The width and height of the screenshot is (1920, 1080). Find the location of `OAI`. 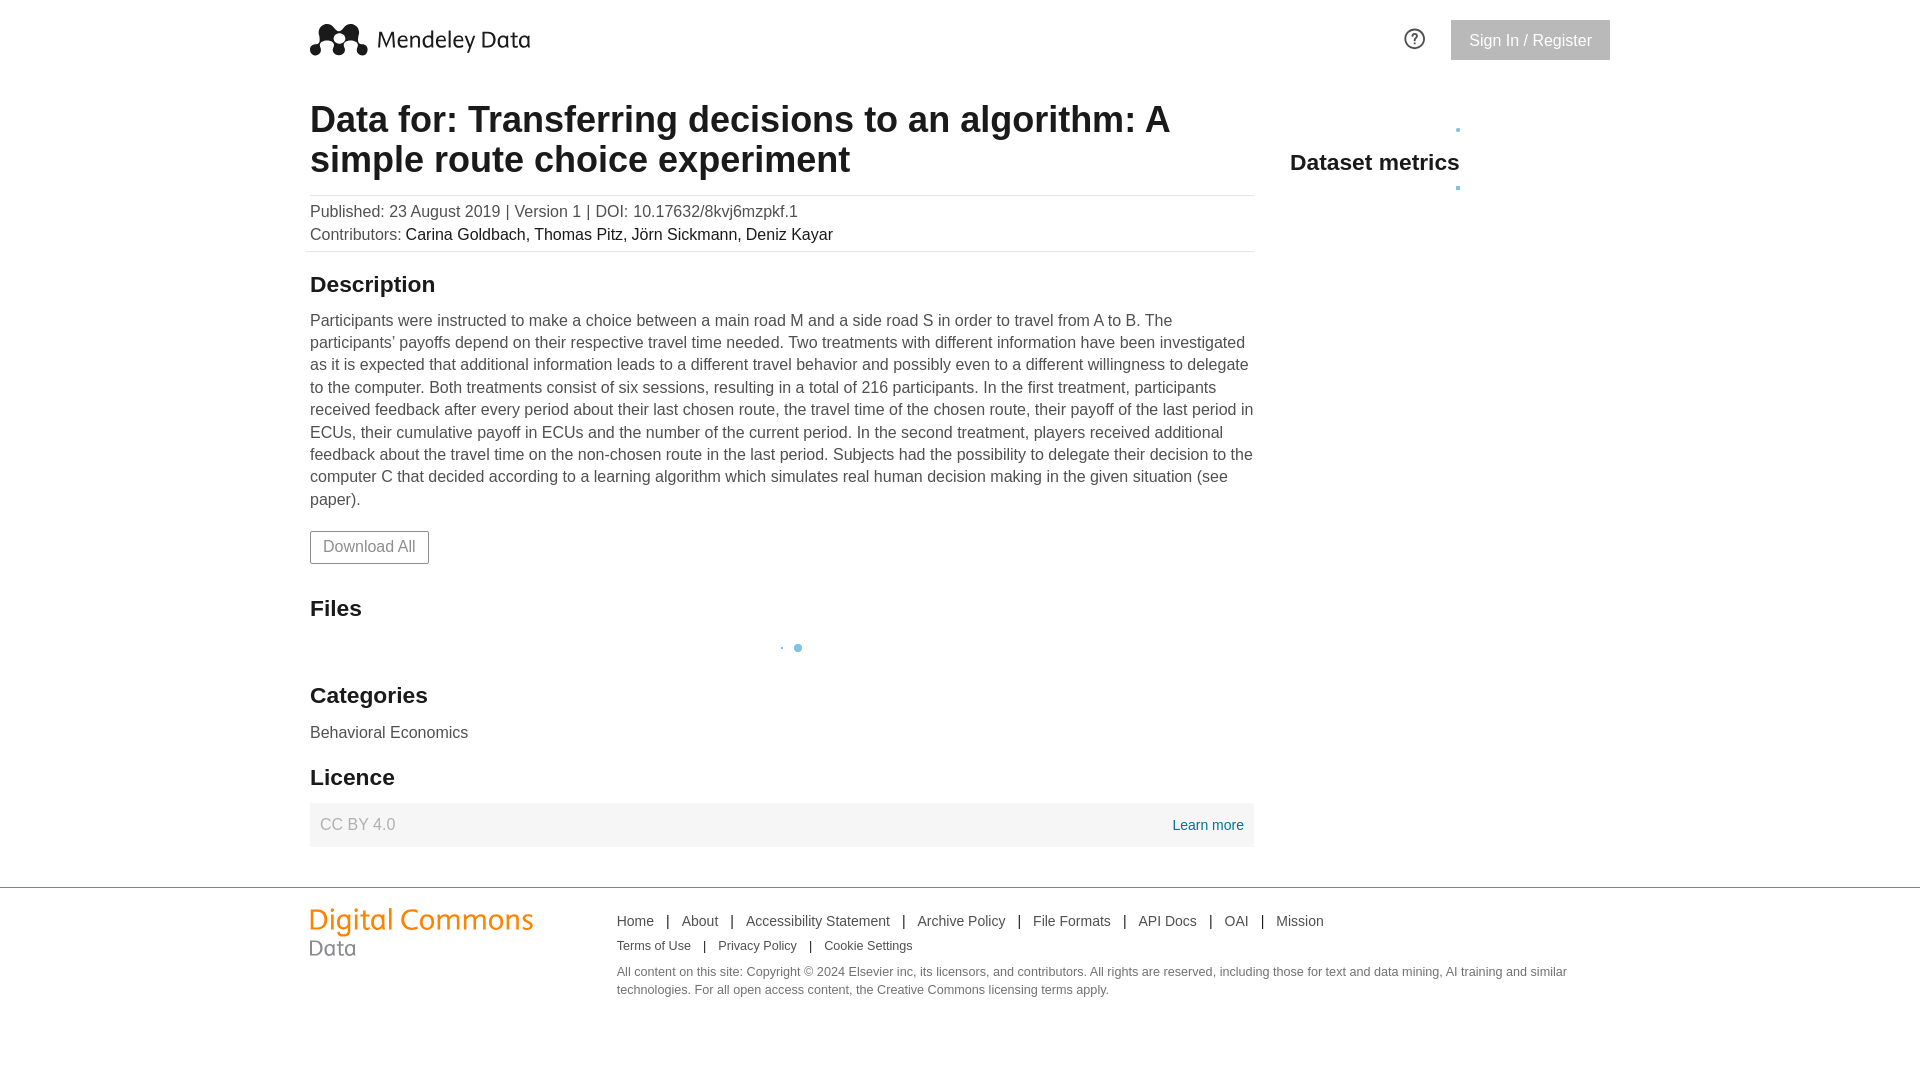

OAI is located at coordinates (1236, 921).